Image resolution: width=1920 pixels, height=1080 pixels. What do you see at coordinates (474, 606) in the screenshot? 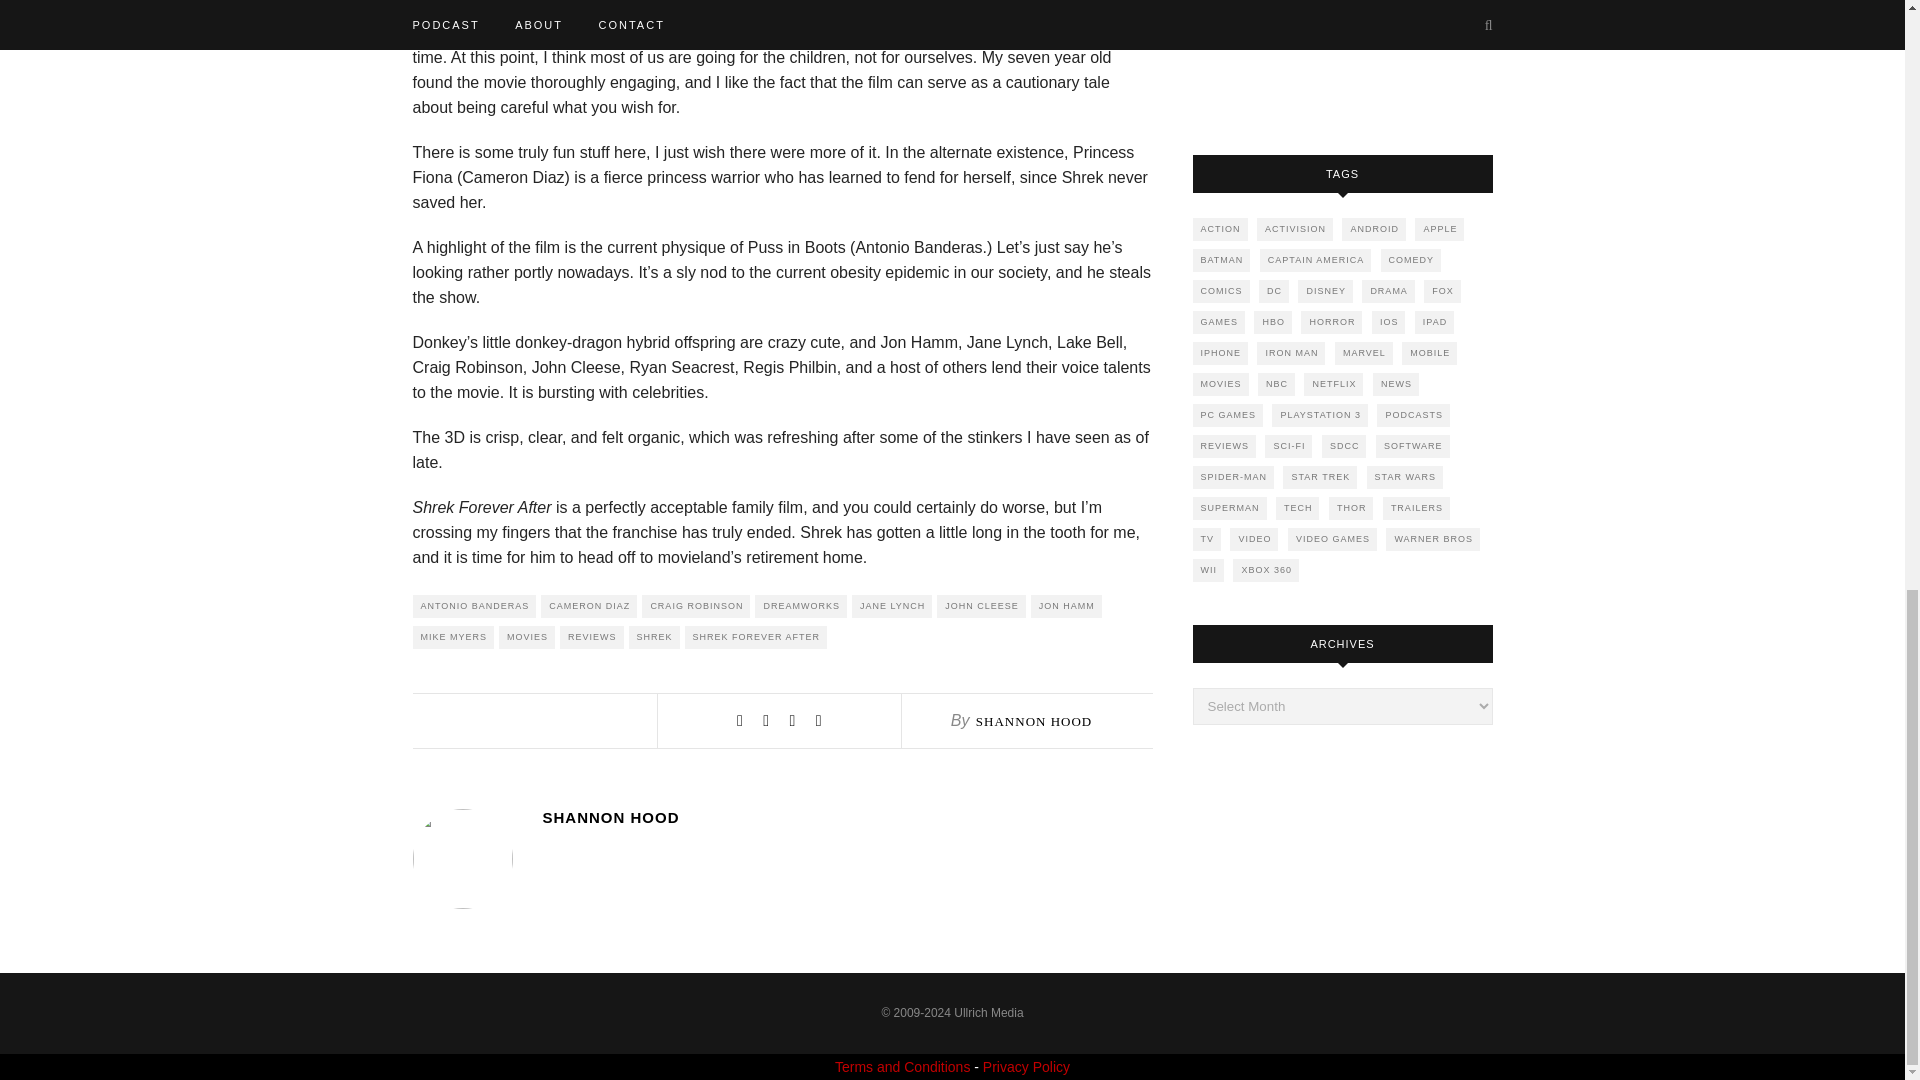
I see `ANTONIO BANDERAS` at bounding box center [474, 606].